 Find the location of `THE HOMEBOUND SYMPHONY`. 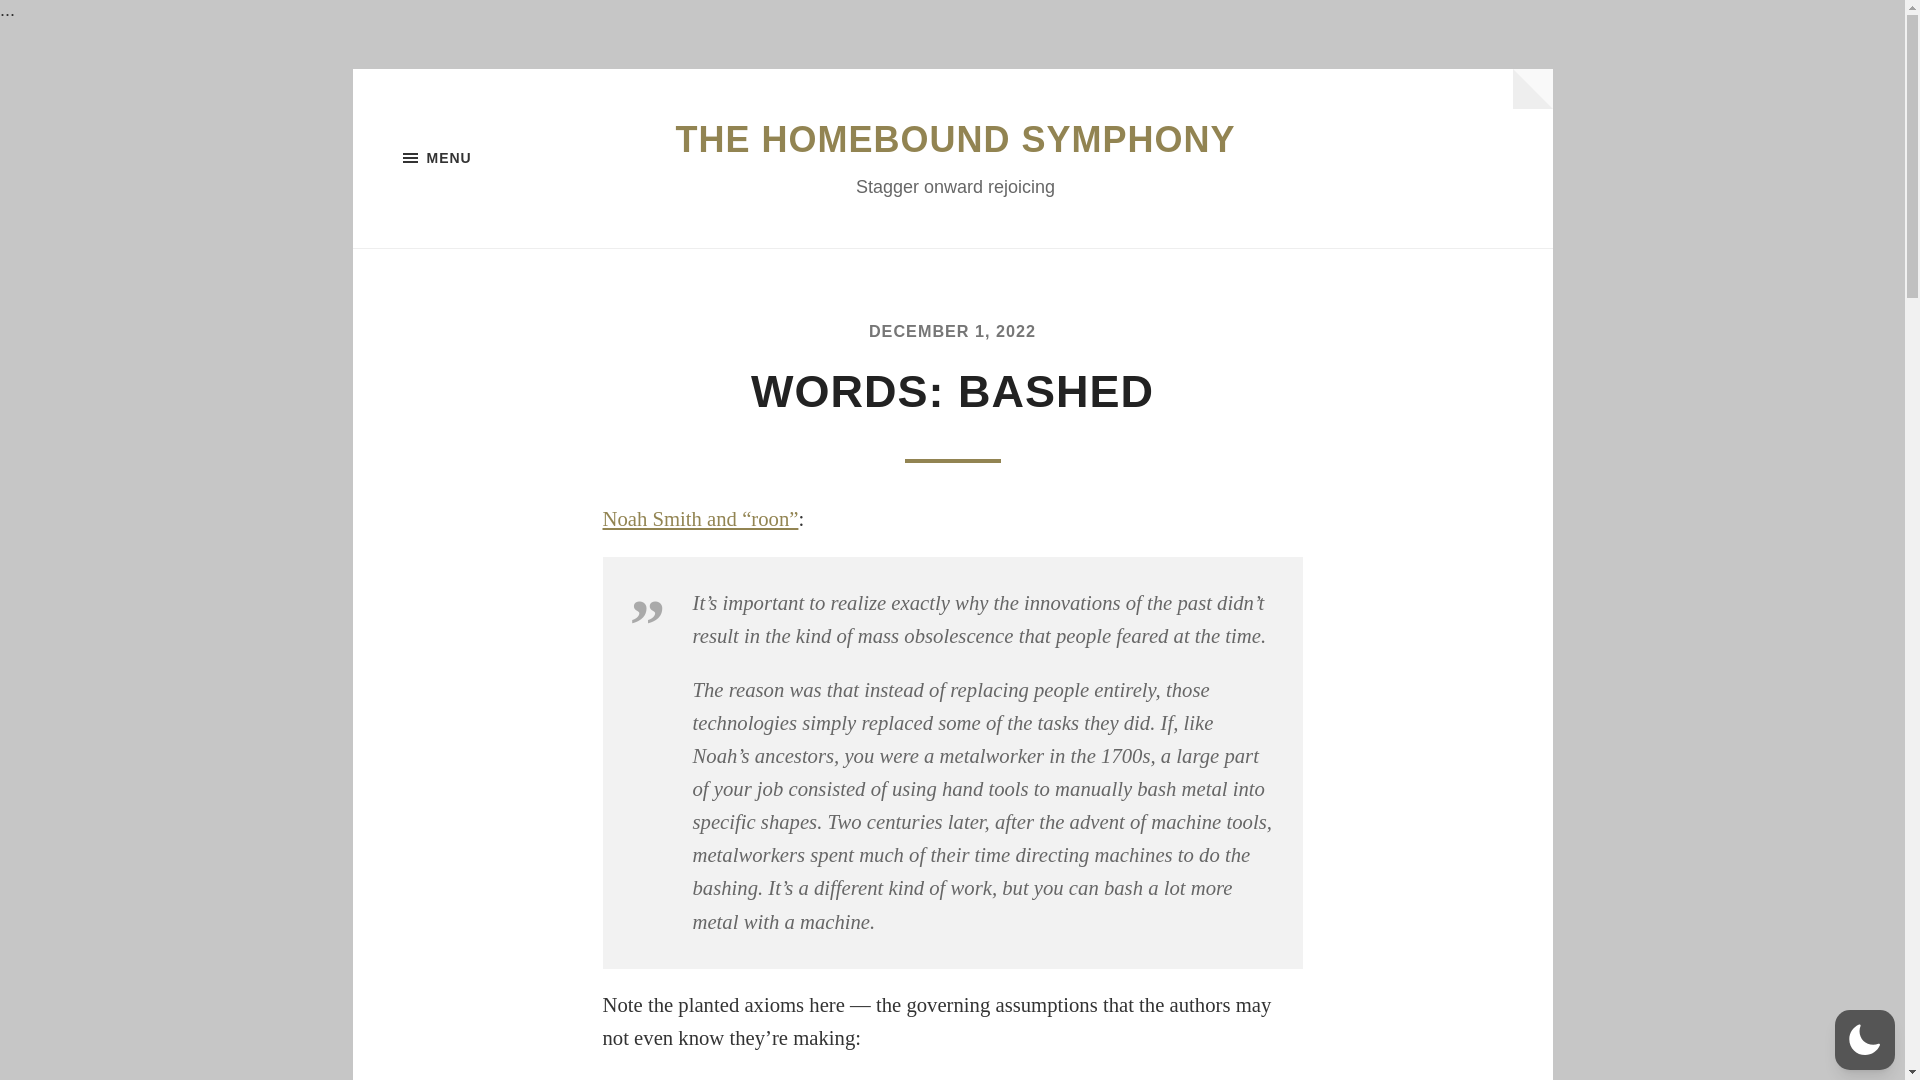

THE HOMEBOUND SYMPHONY is located at coordinates (954, 138).